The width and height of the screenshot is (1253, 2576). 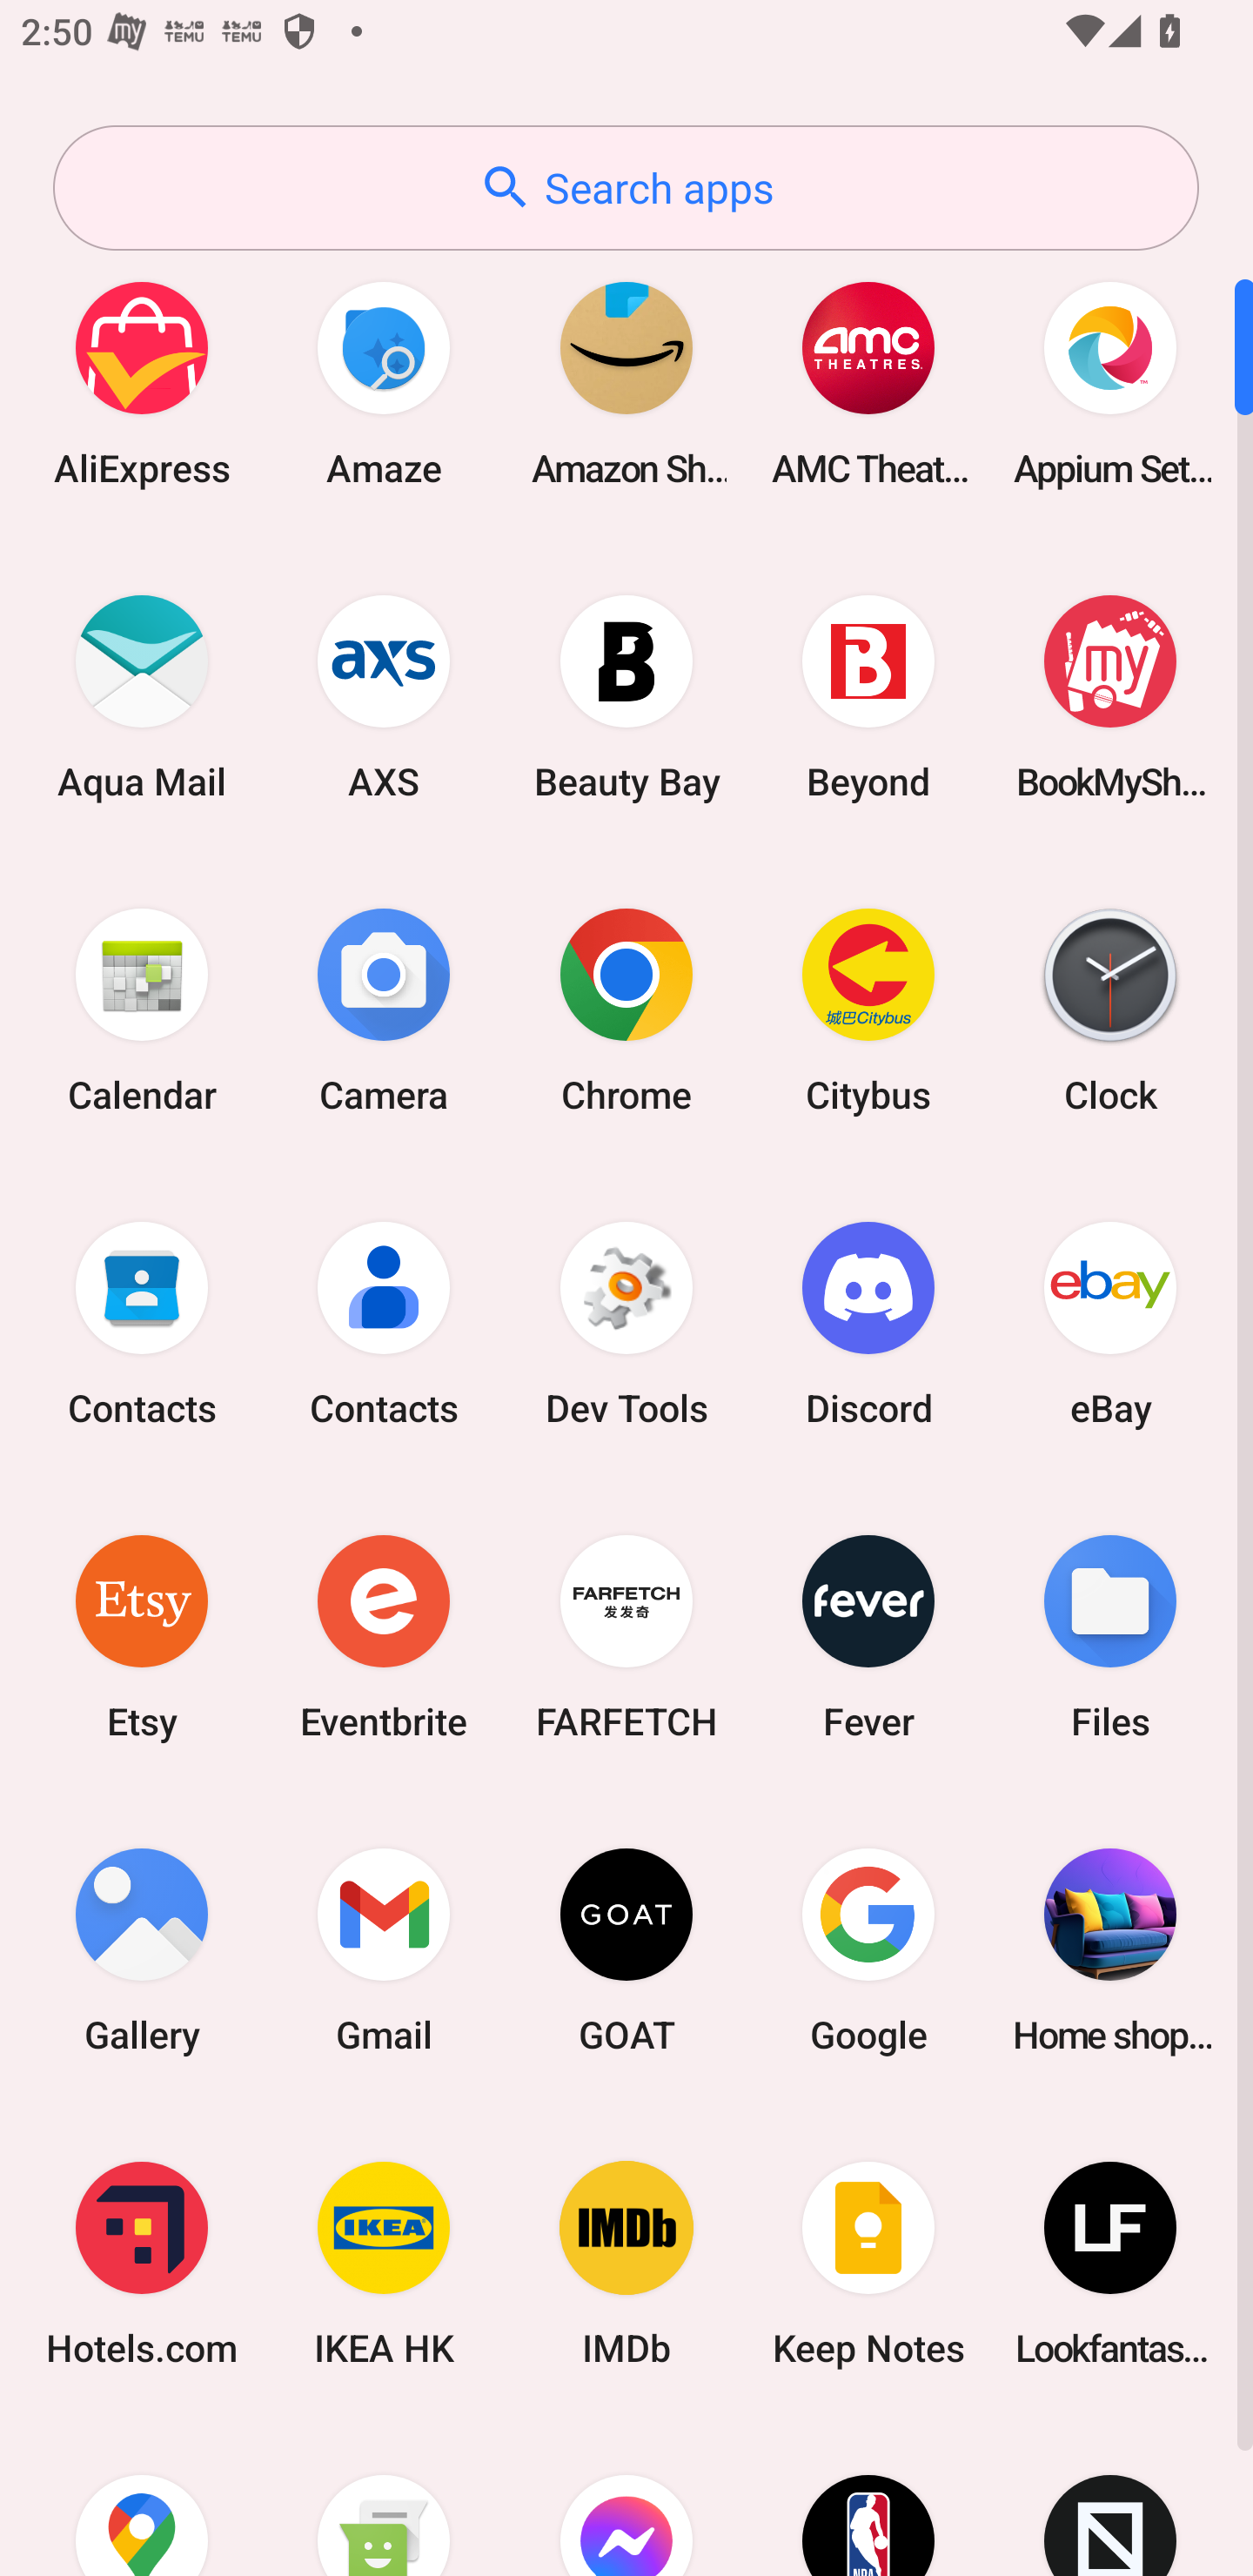 What do you see at coordinates (626, 2264) in the screenshot?
I see `IMDb` at bounding box center [626, 2264].